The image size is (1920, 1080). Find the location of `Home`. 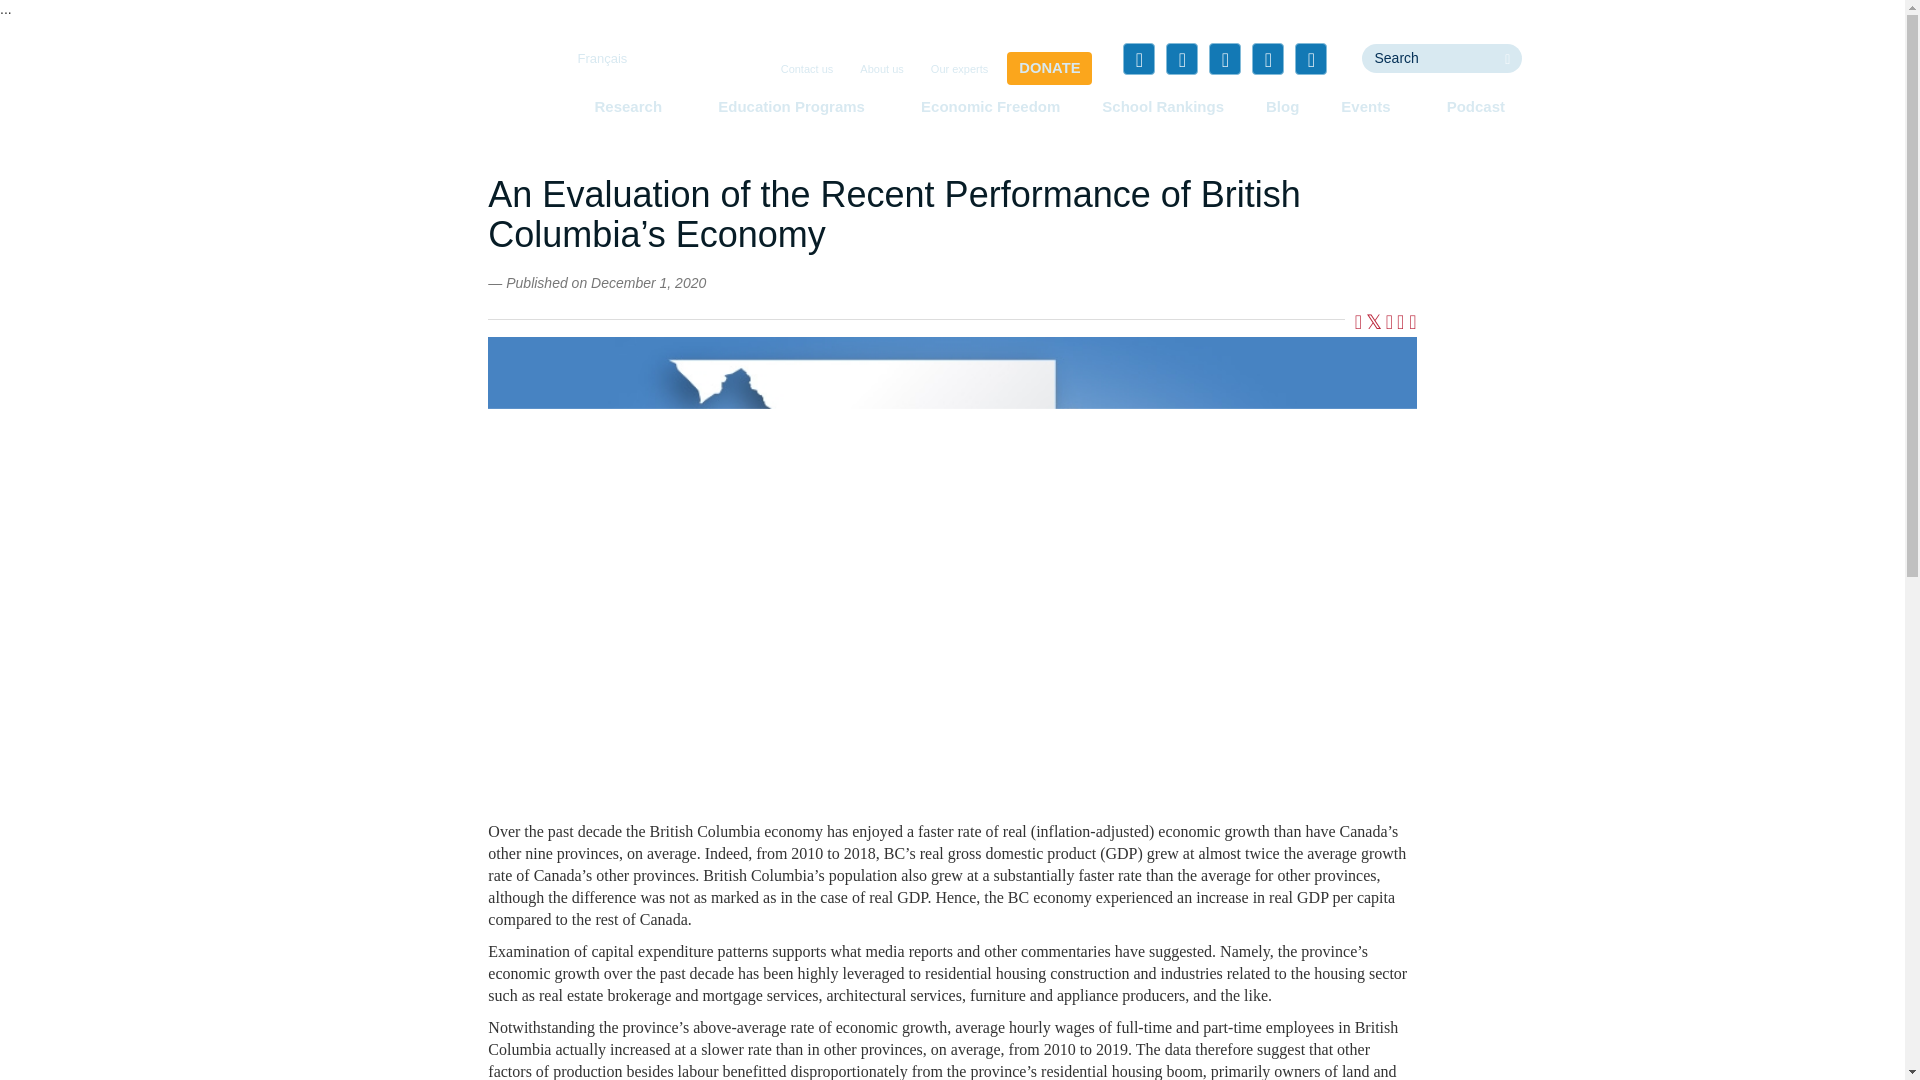

Home is located at coordinates (465, 93).